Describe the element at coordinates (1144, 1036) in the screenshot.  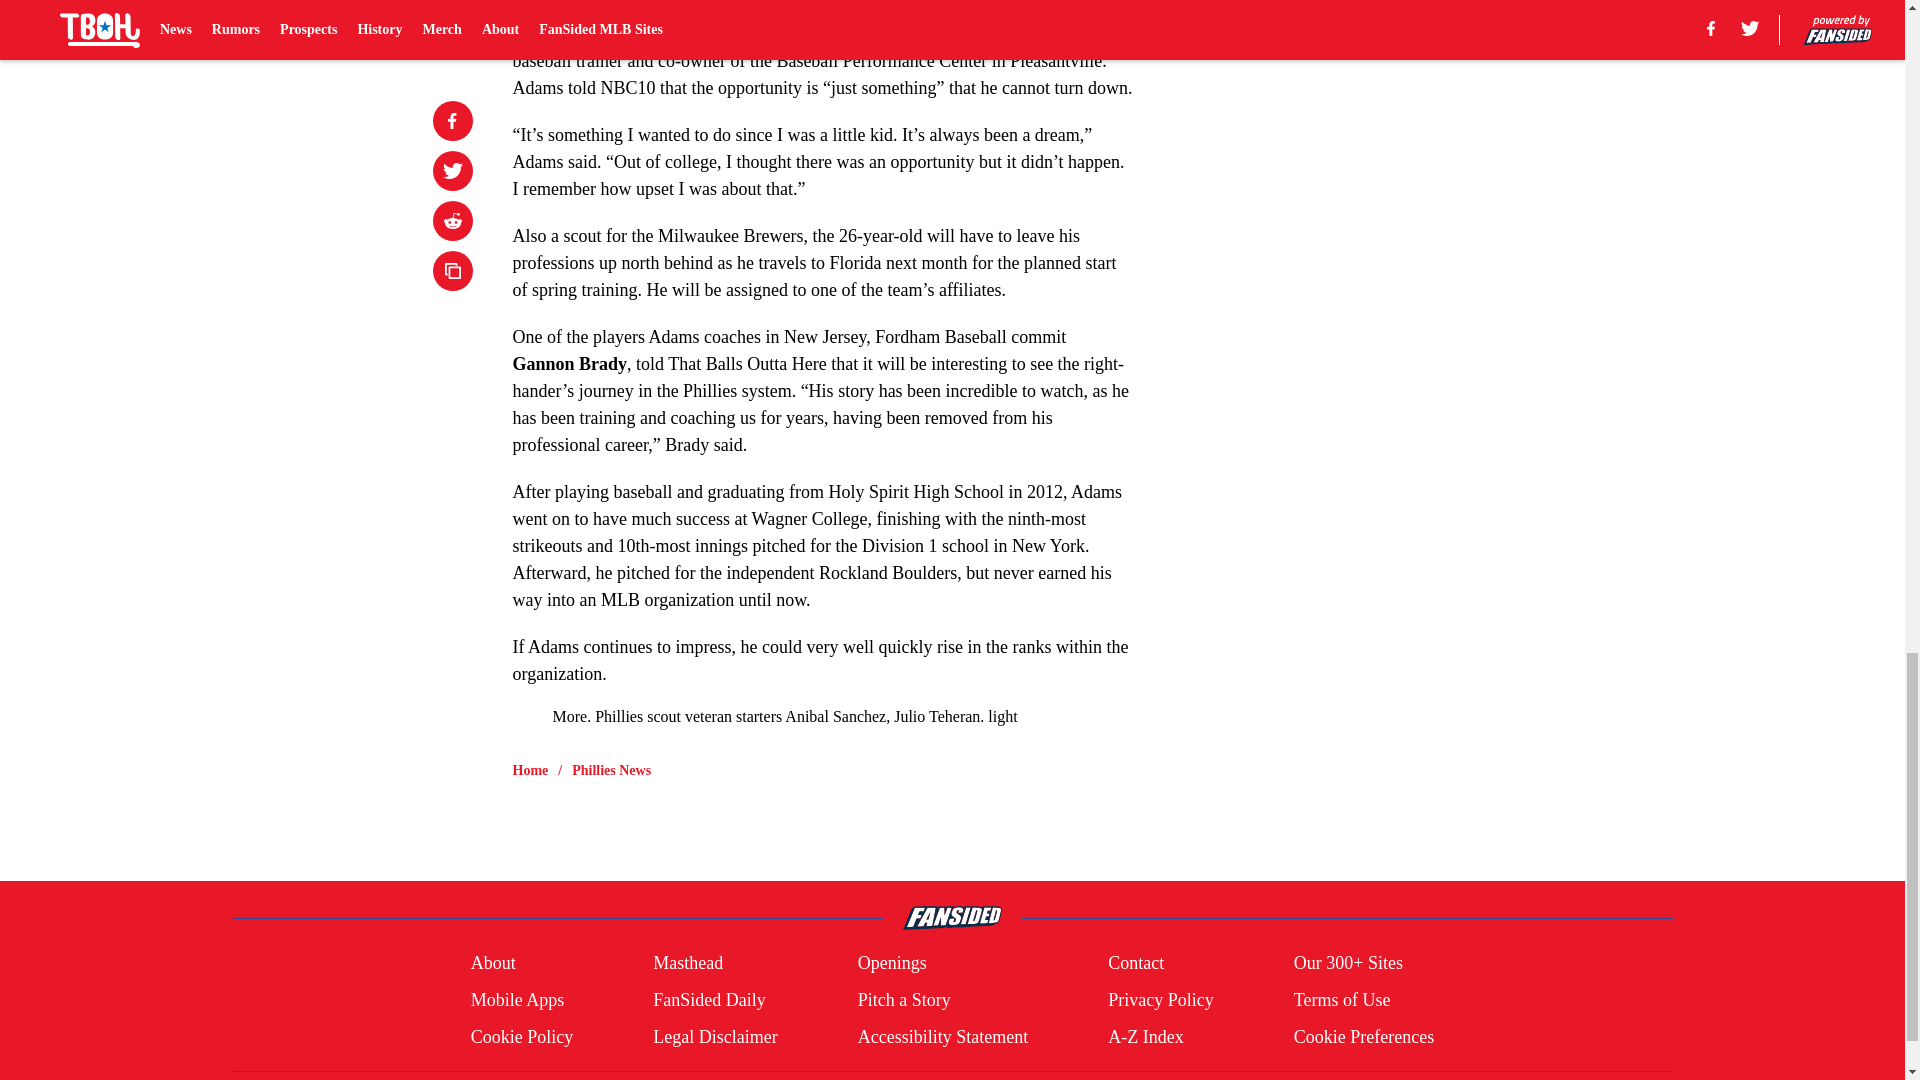
I see `A-Z Index` at that location.